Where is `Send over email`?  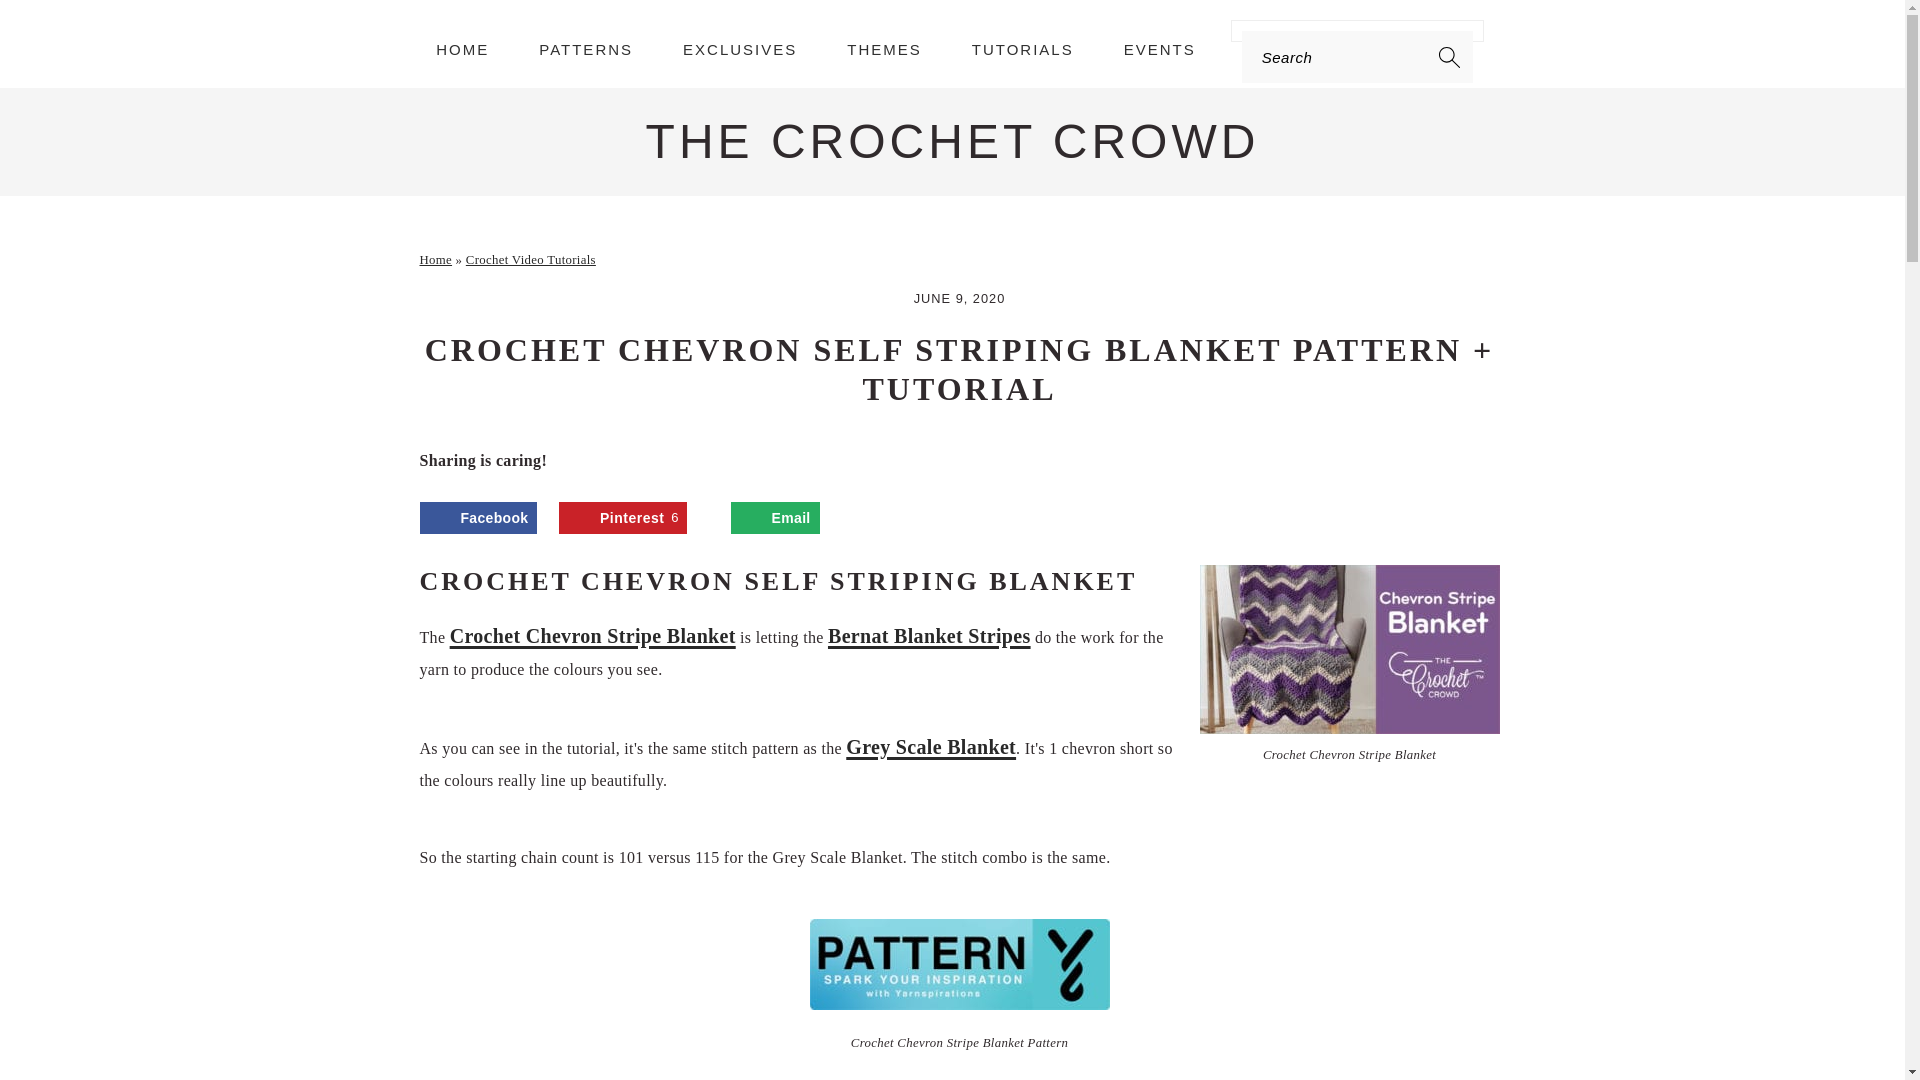 Send over email is located at coordinates (775, 518).